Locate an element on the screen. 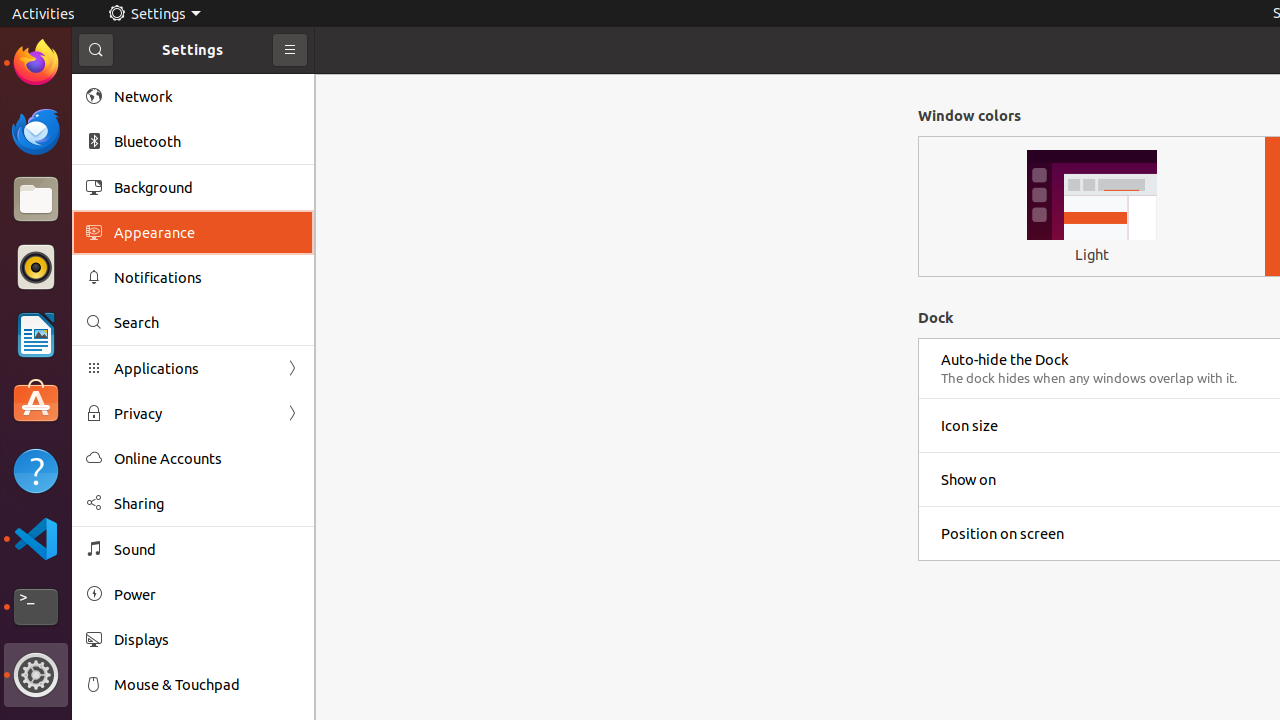 This screenshot has width=1280, height=720. Primary Menu is located at coordinates (290, 50).